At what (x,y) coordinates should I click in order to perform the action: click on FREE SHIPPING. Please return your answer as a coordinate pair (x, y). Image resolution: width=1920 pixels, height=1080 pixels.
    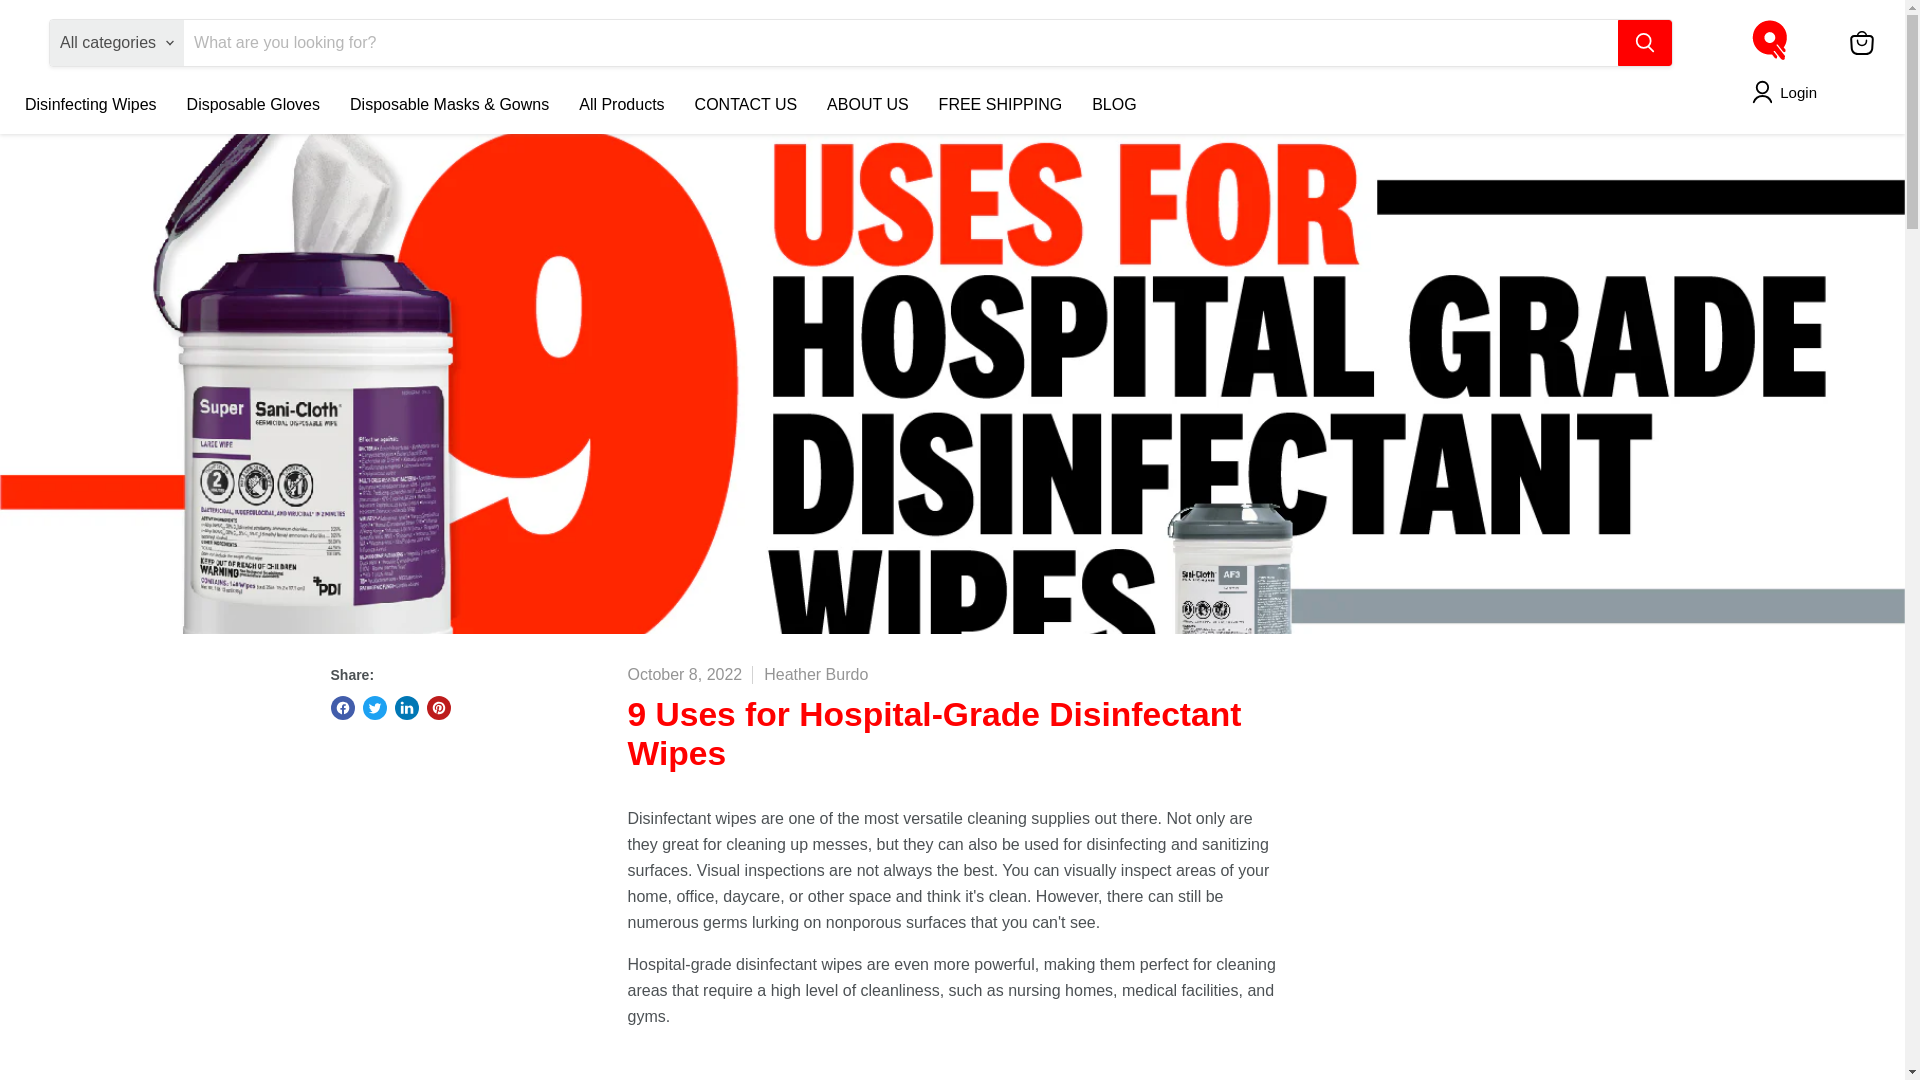
    Looking at the image, I should click on (1000, 105).